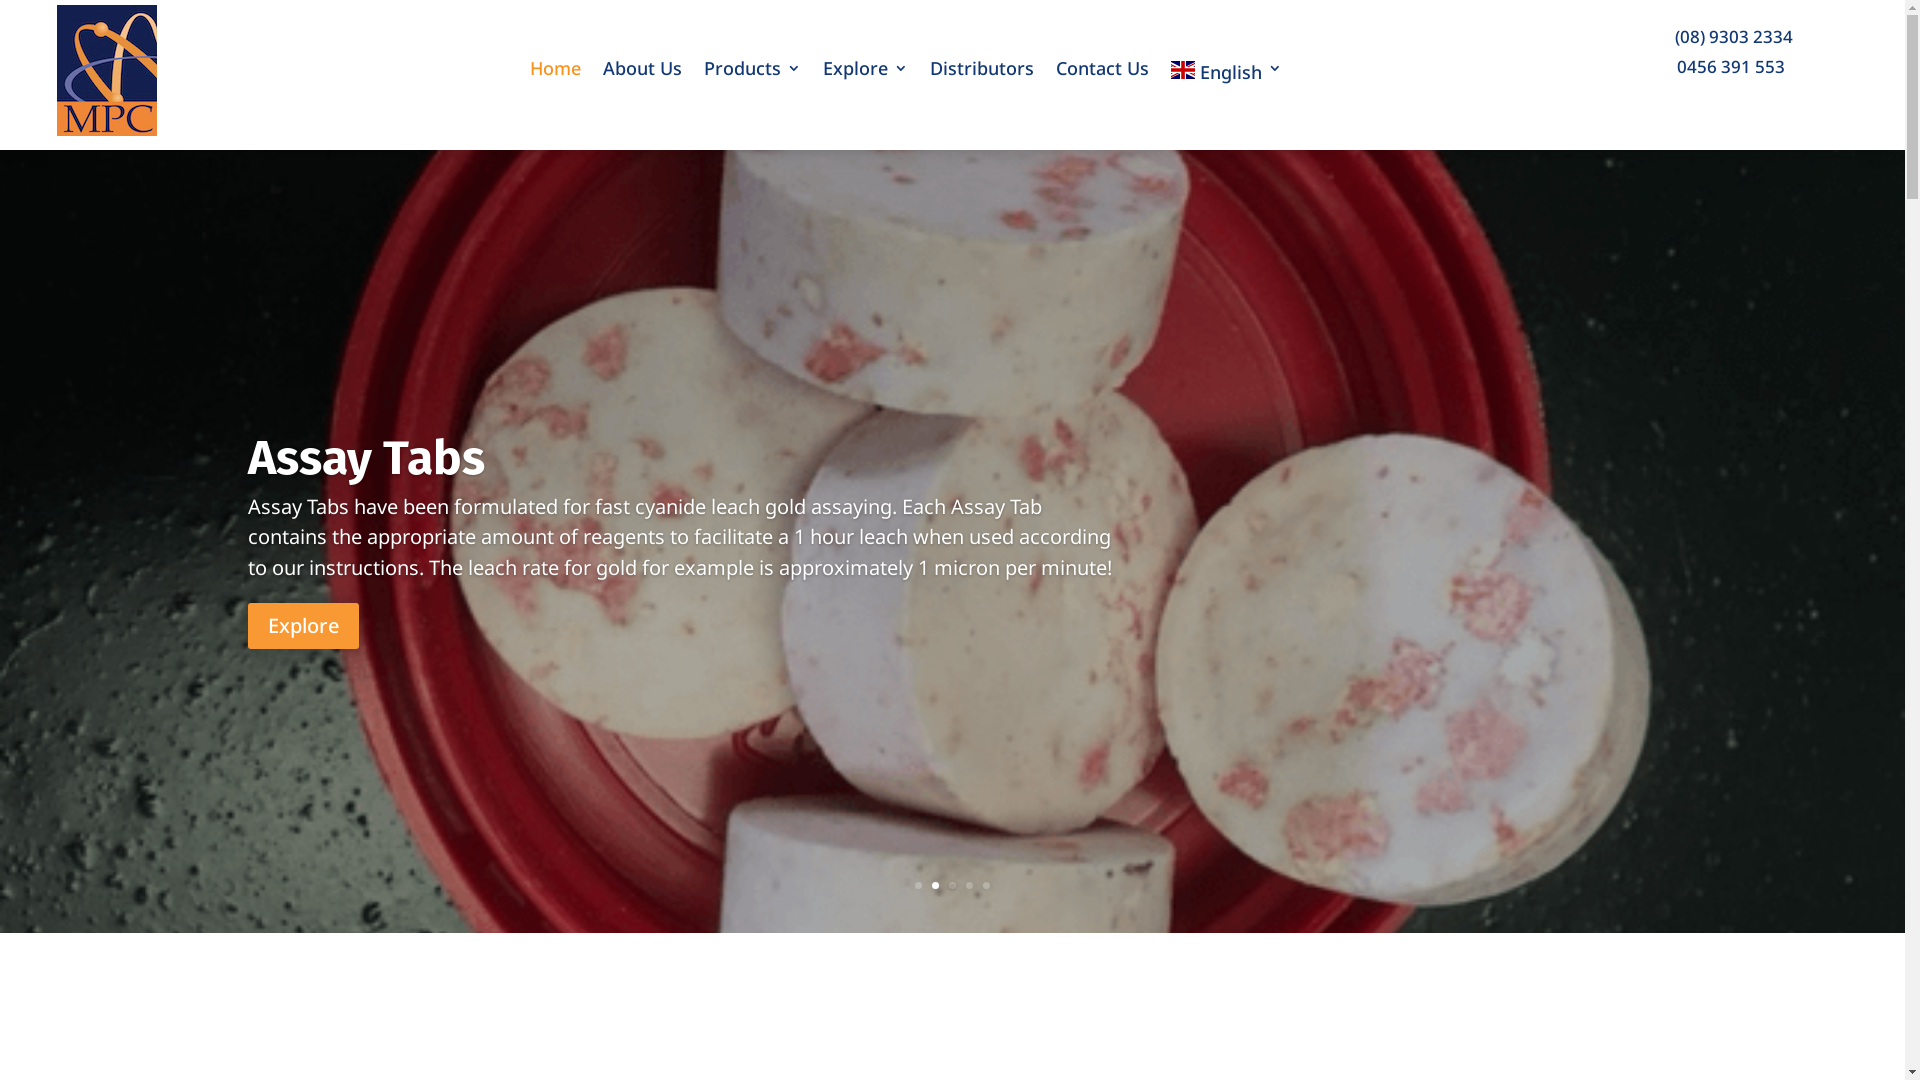 This screenshot has height=1080, width=1920. Describe the element at coordinates (986, 886) in the screenshot. I see `5` at that location.